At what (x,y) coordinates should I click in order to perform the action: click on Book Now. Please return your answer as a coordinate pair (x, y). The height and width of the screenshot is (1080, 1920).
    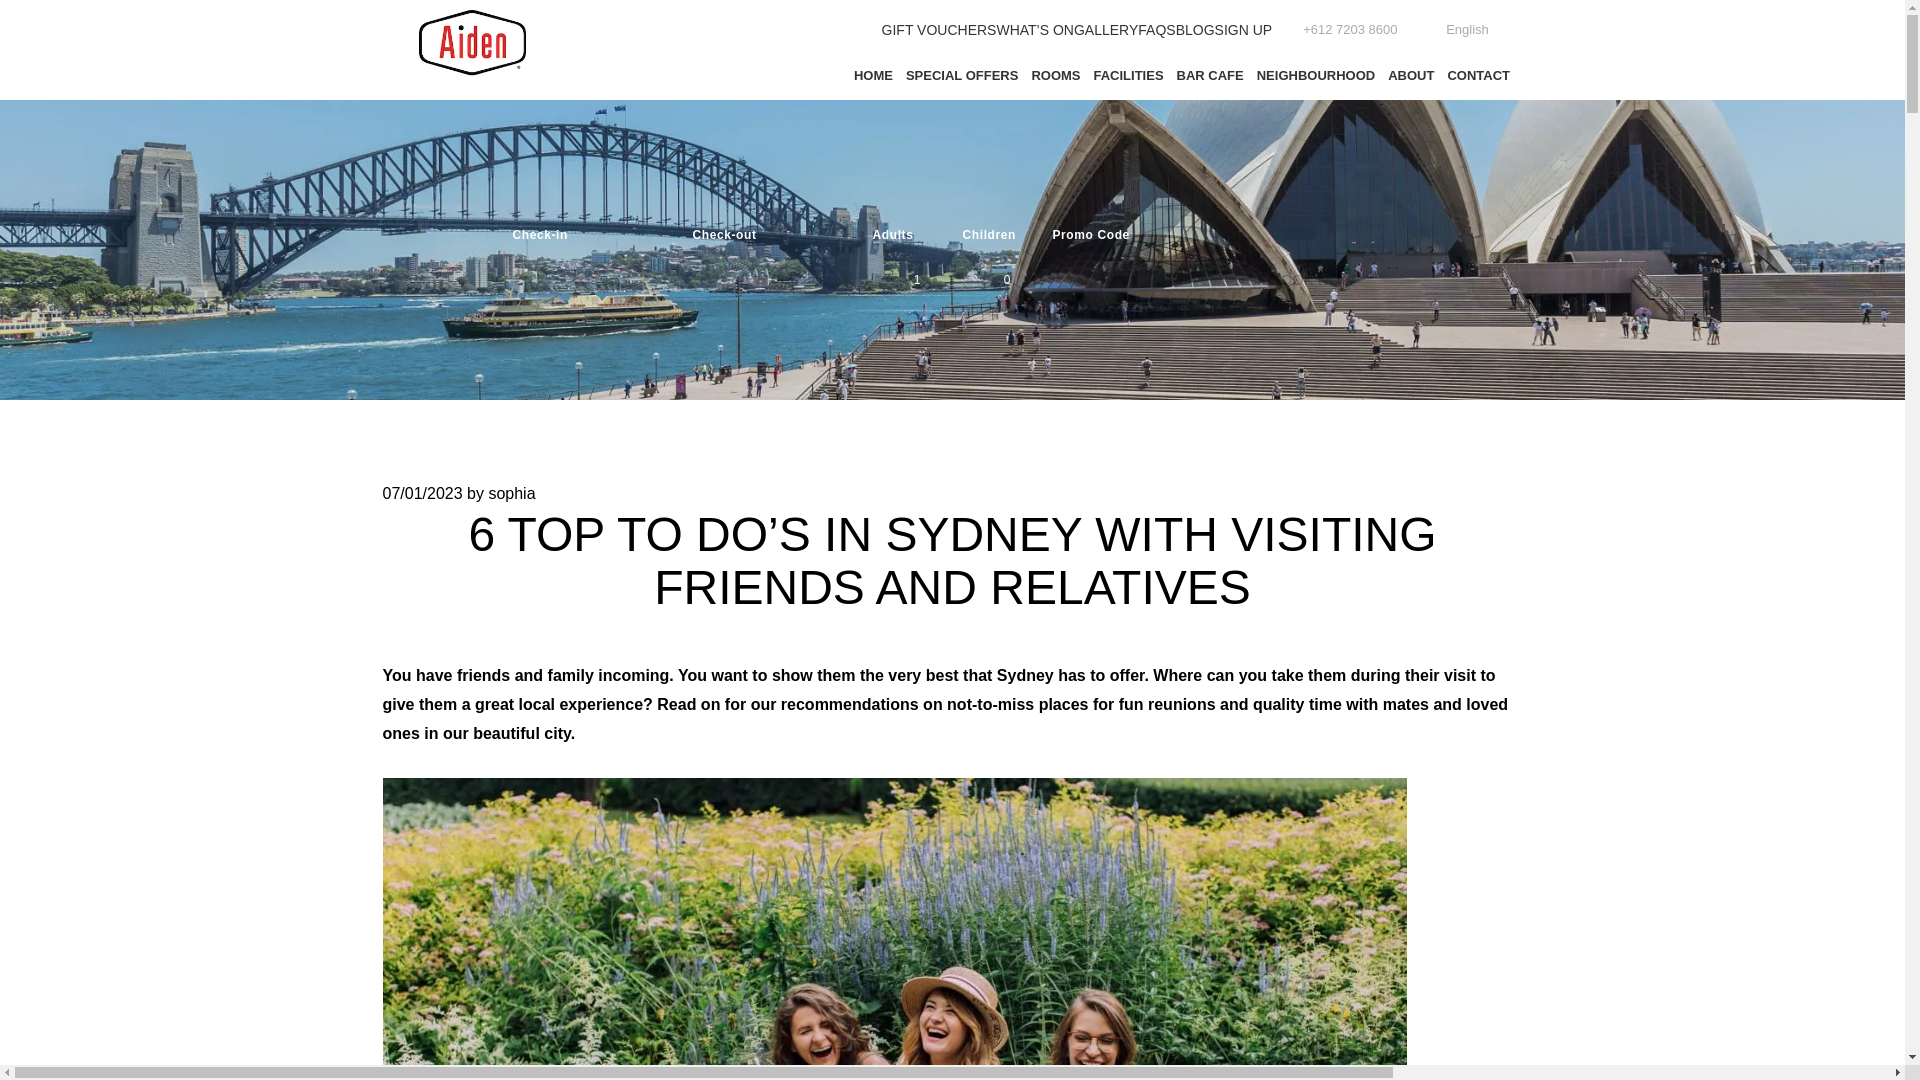
    Looking at the image, I should click on (1306, 279).